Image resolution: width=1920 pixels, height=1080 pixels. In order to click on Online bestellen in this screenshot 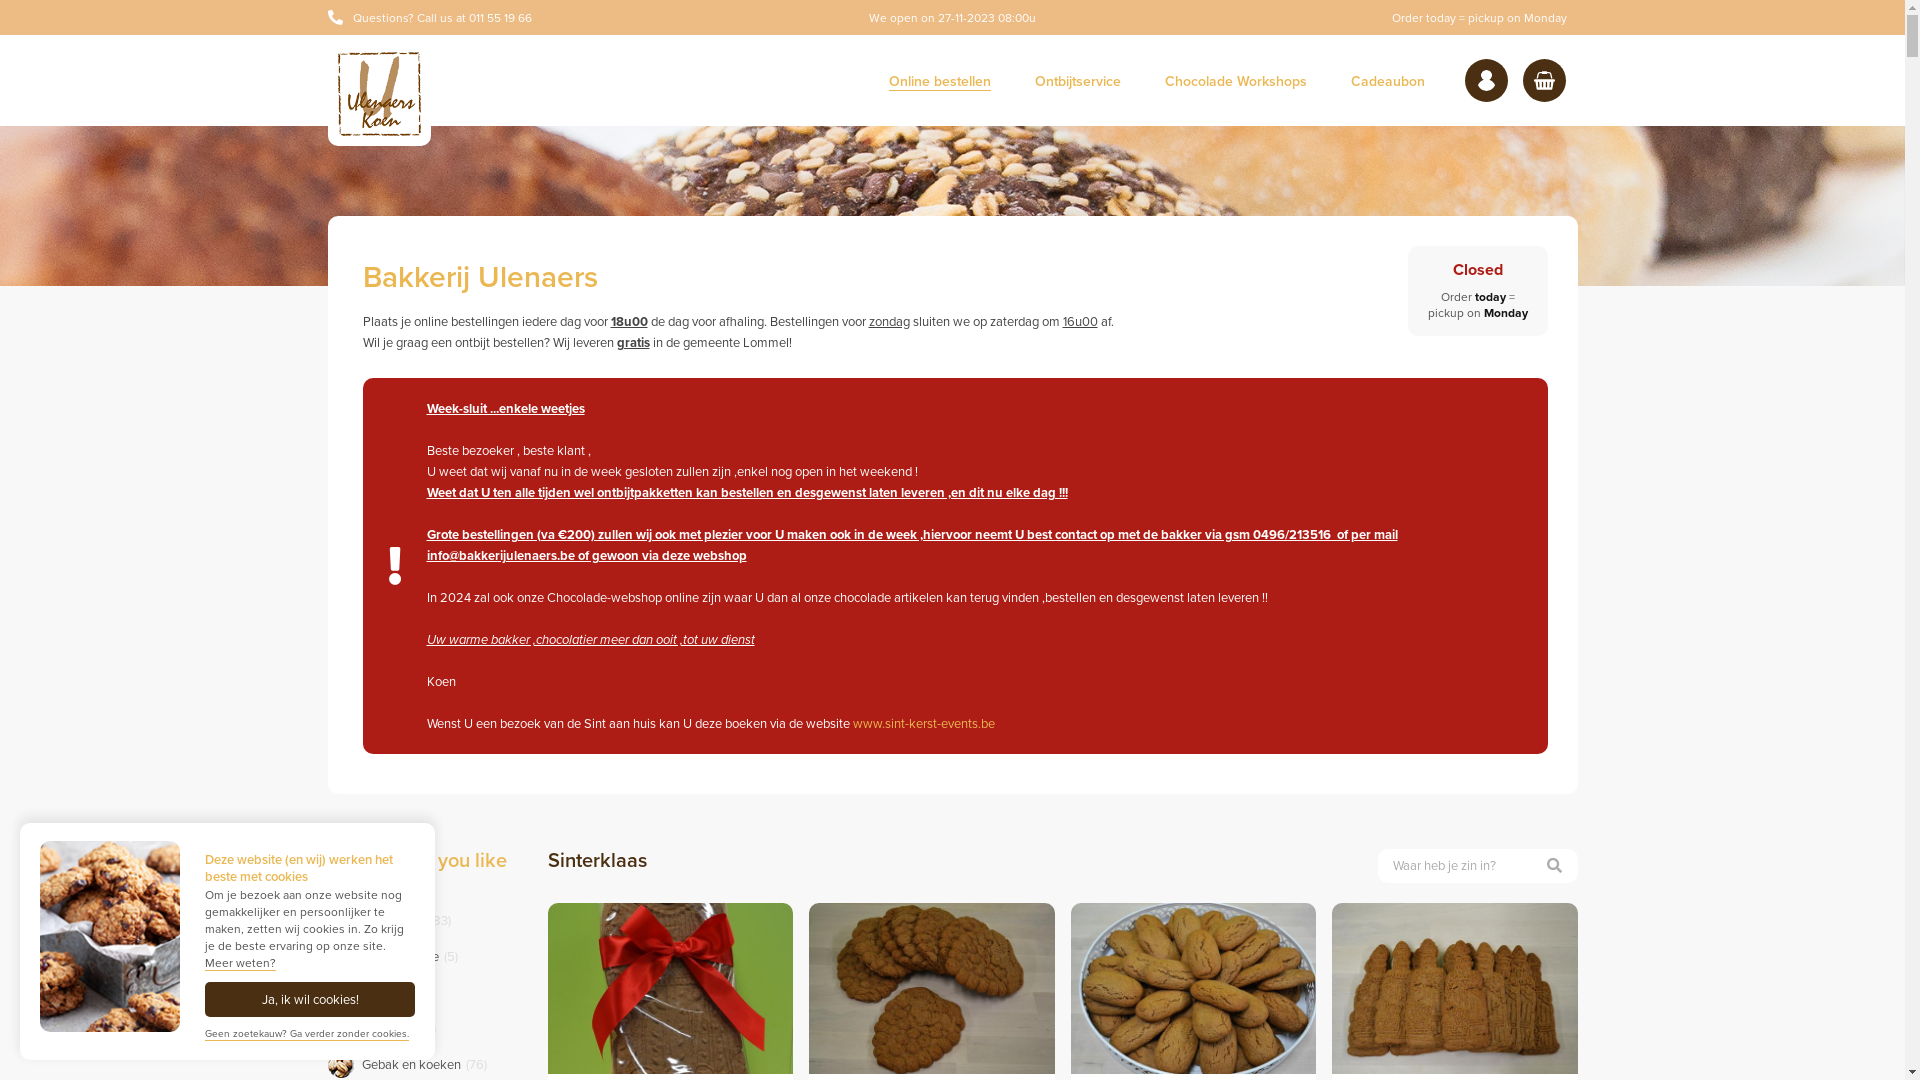, I will do `click(939, 80)`.